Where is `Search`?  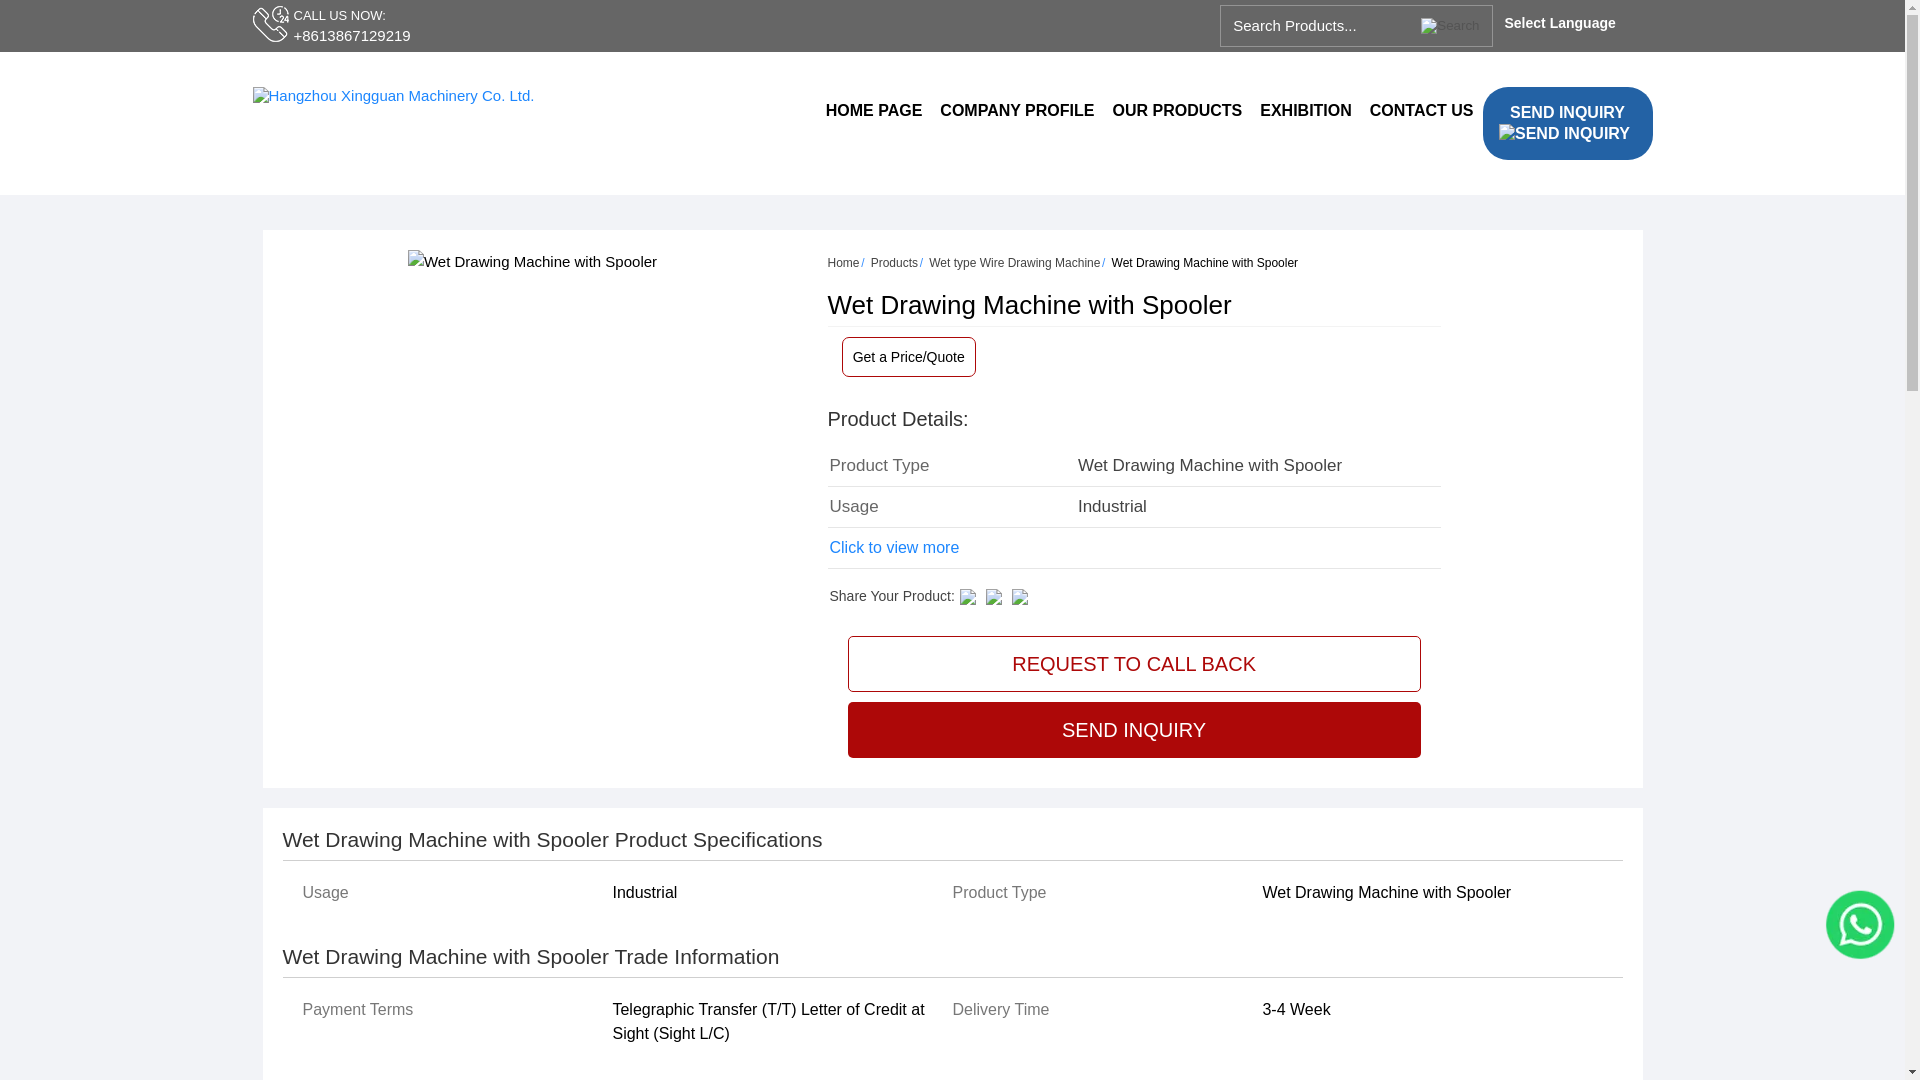
Search is located at coordinates (1456, 20).